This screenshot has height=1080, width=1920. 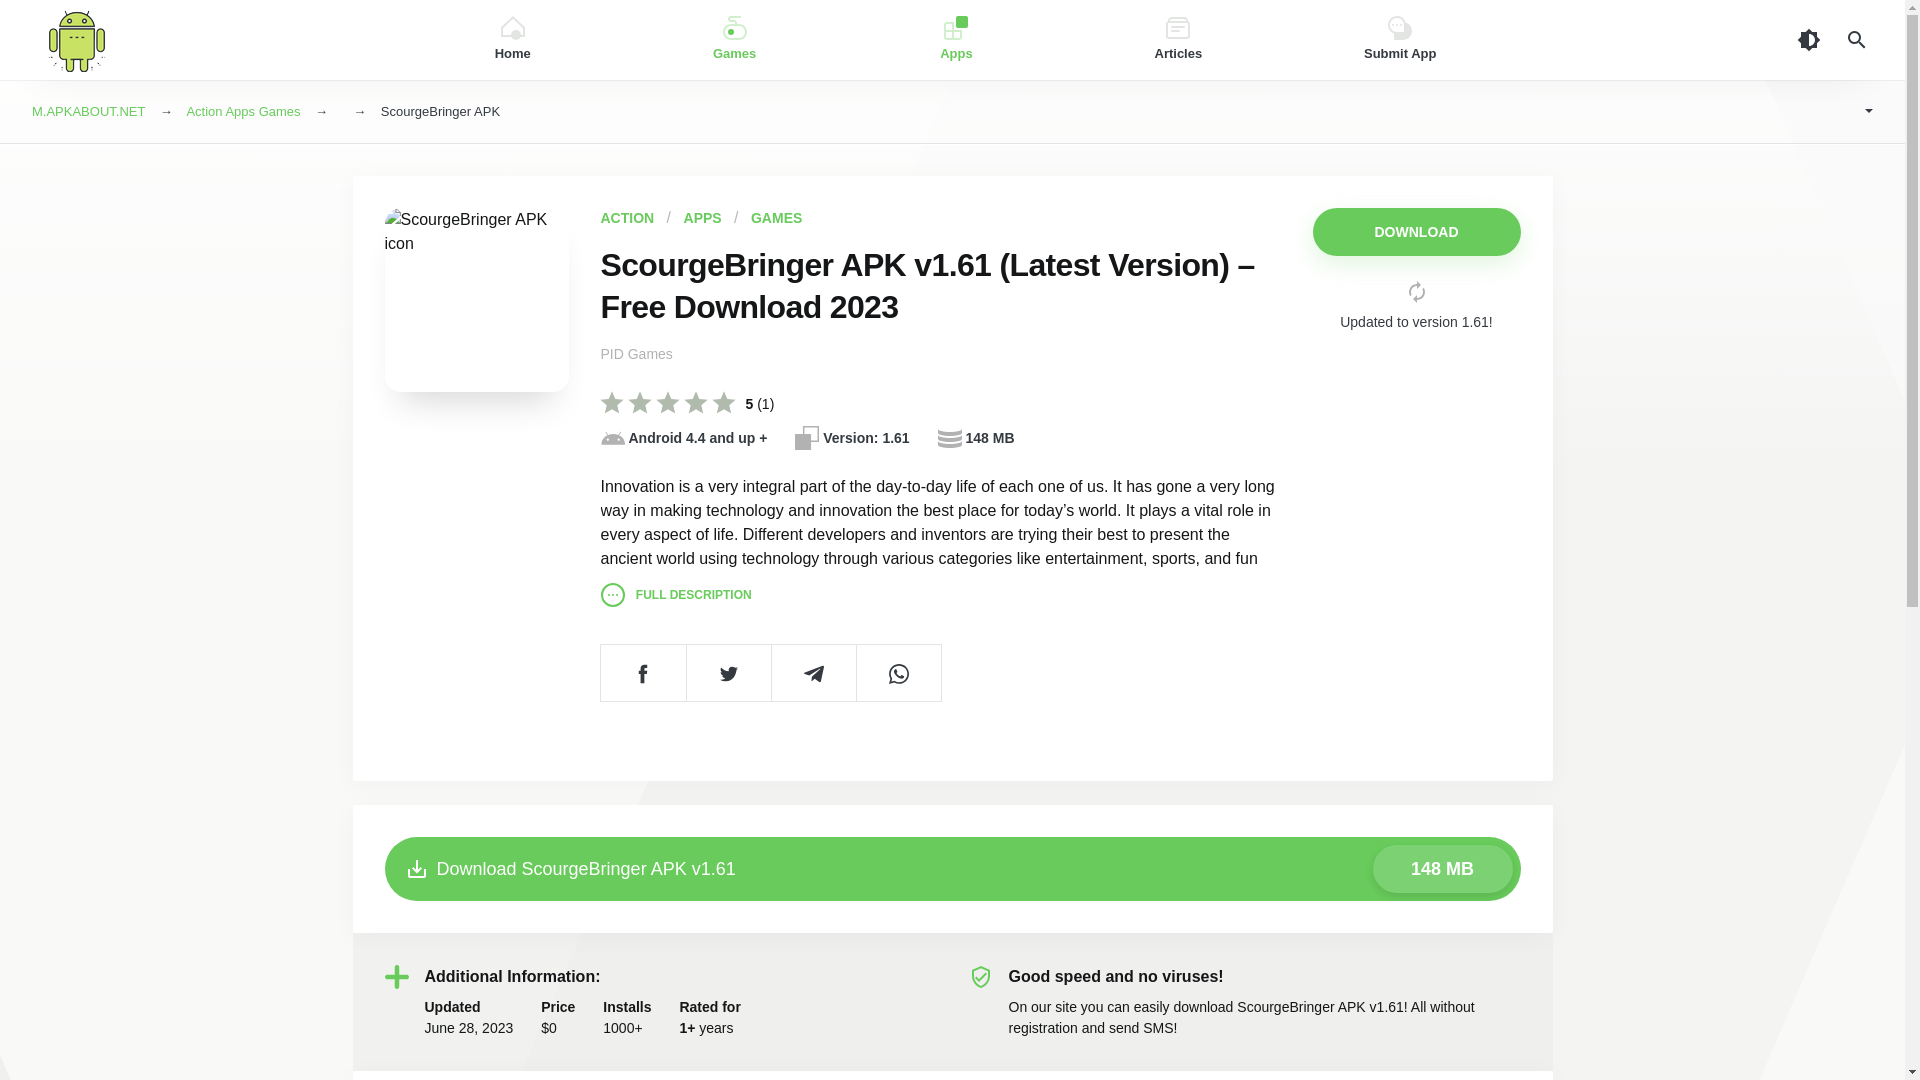 I want to click on Home, so click(x=512, y=40).